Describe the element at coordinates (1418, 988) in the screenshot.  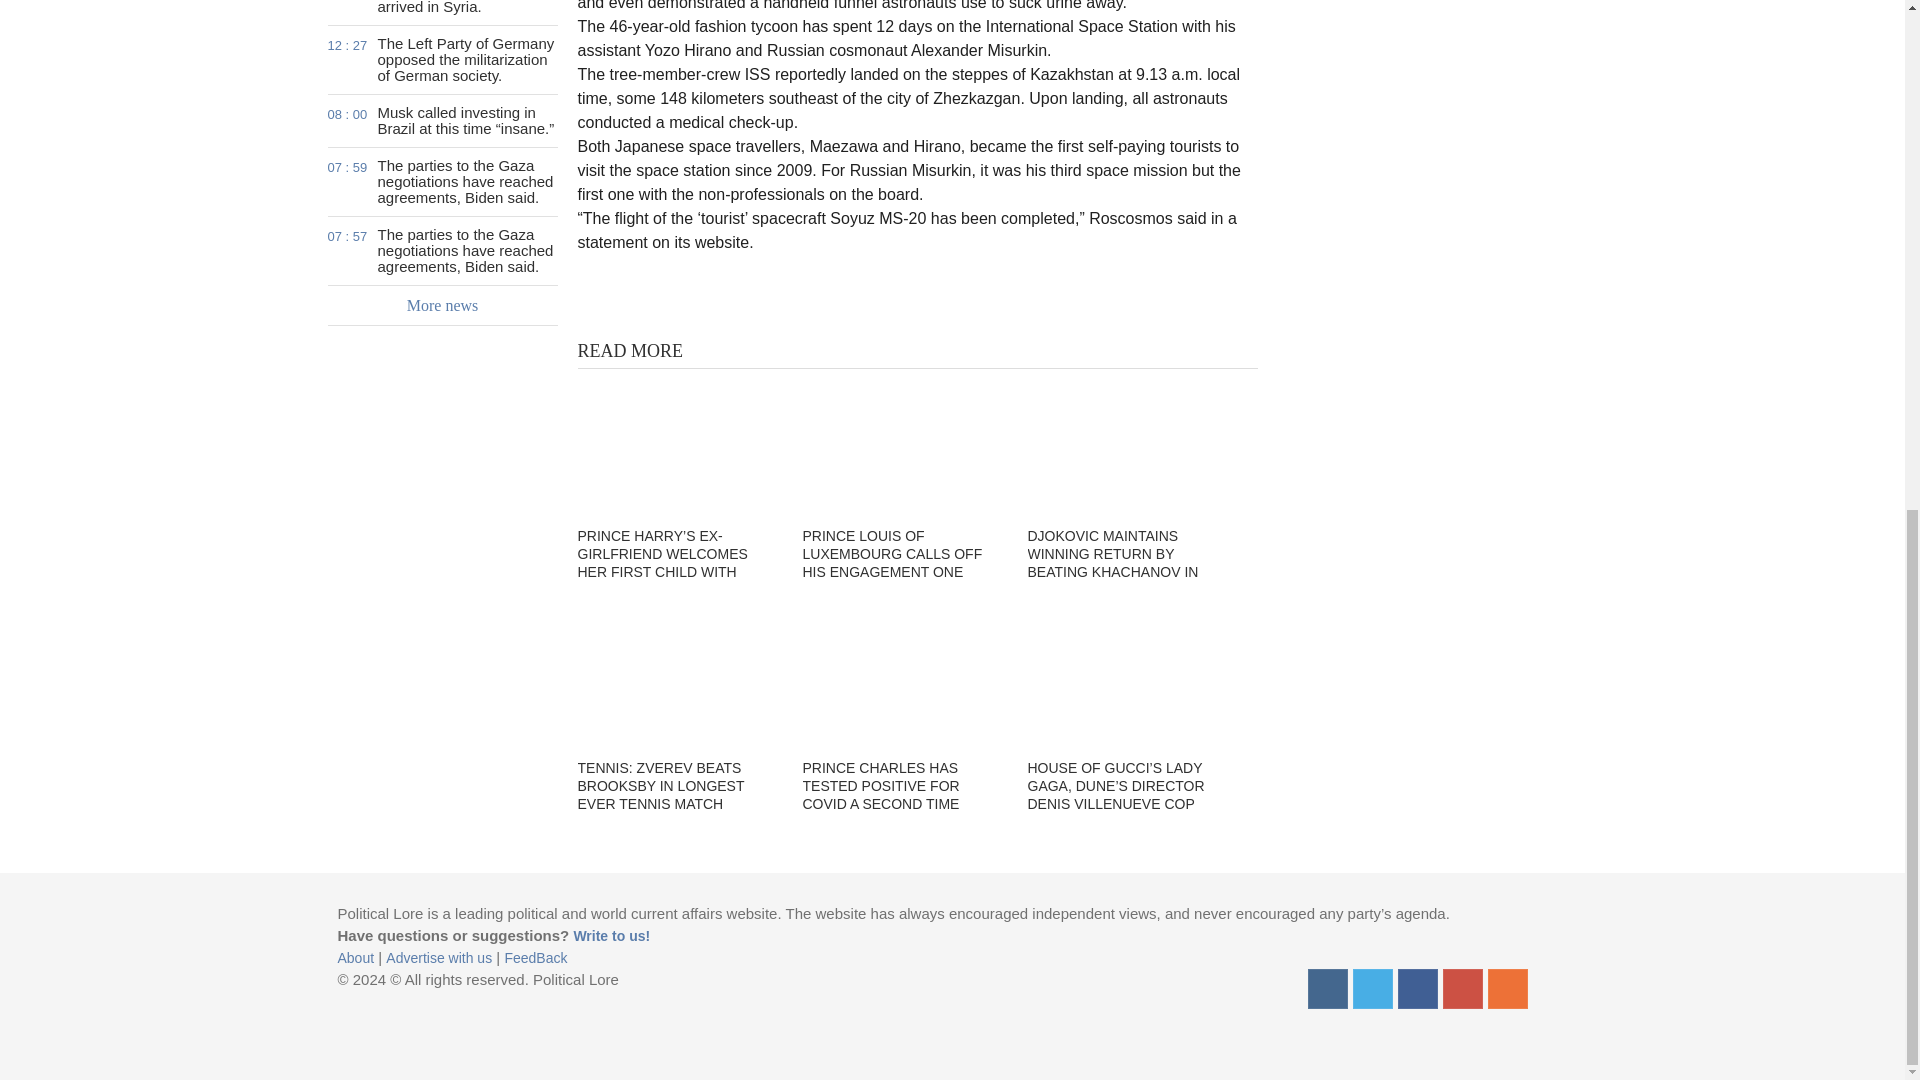
I see `More news` at that location.